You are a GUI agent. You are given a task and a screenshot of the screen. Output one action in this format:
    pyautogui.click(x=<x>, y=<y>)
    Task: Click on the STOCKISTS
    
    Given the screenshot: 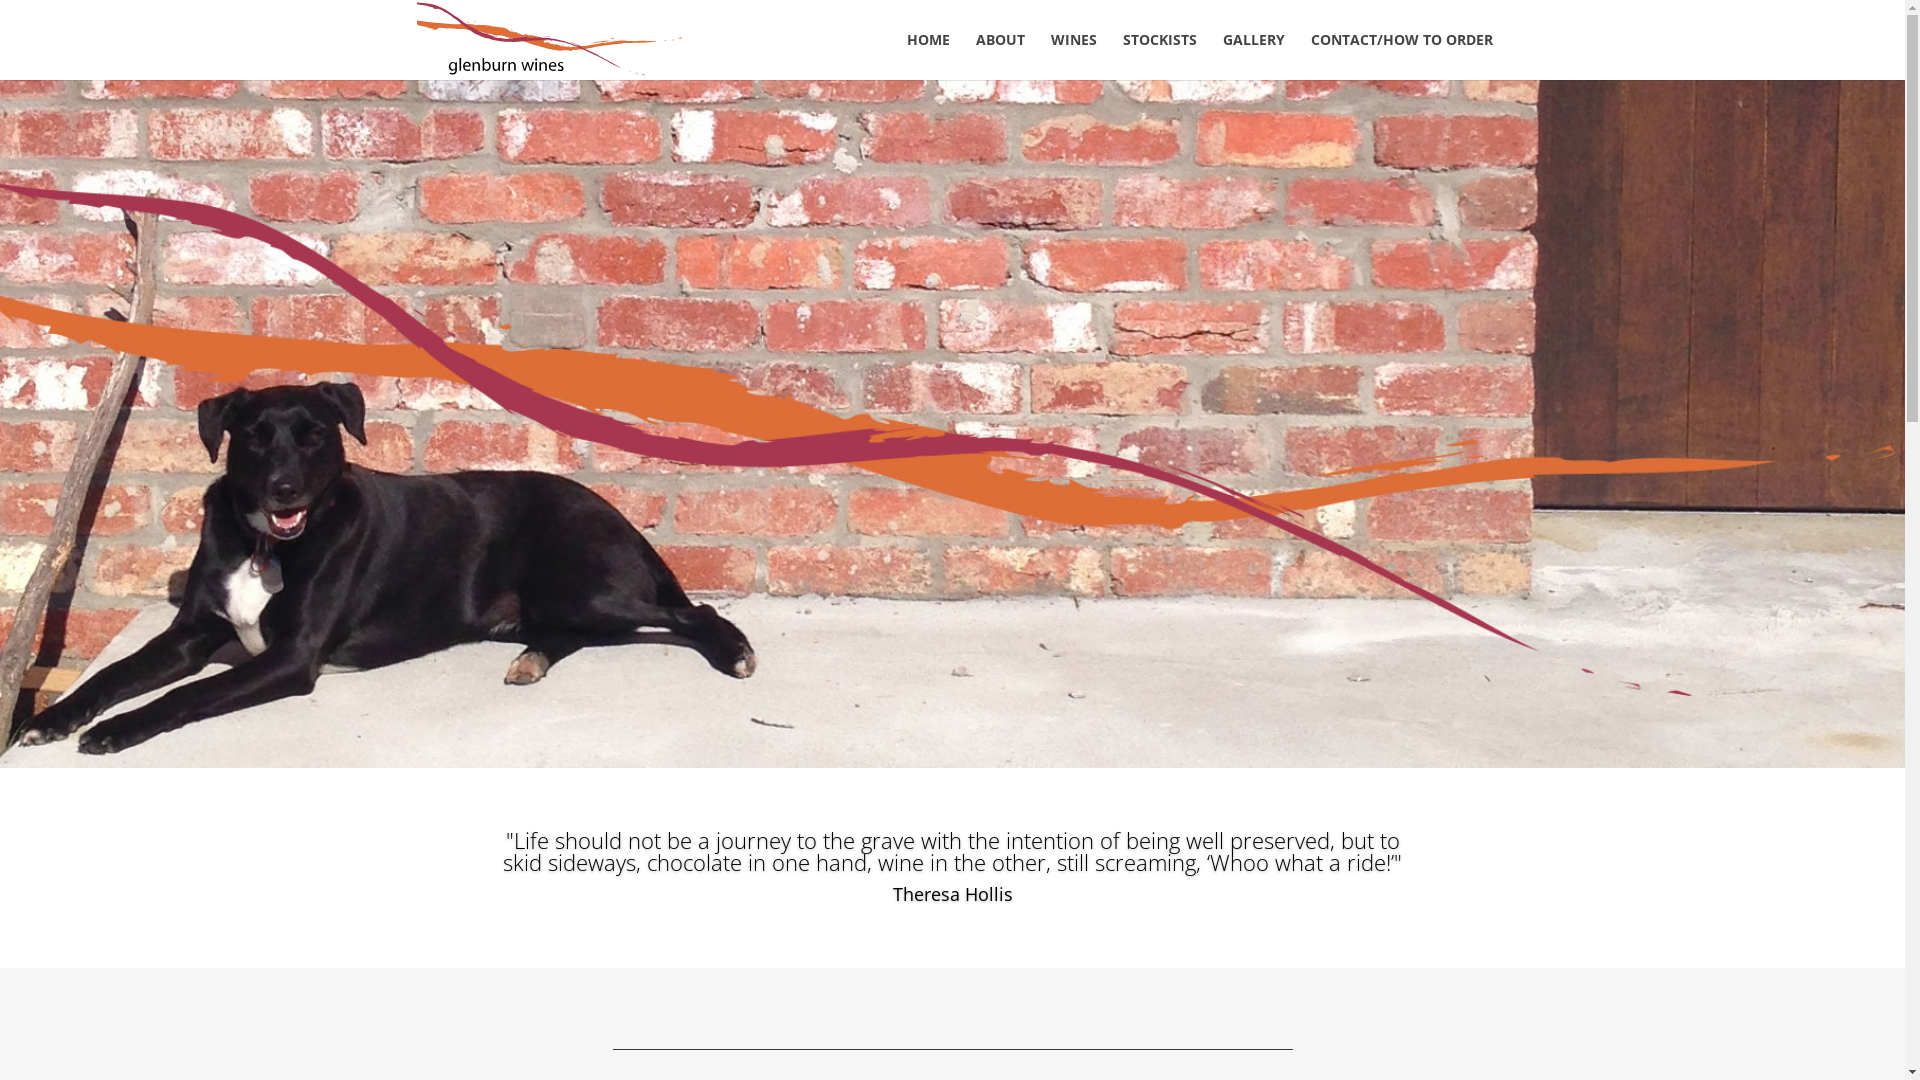 What is the action you would take?
    pyautogui.click(x=1159, y=56)
    